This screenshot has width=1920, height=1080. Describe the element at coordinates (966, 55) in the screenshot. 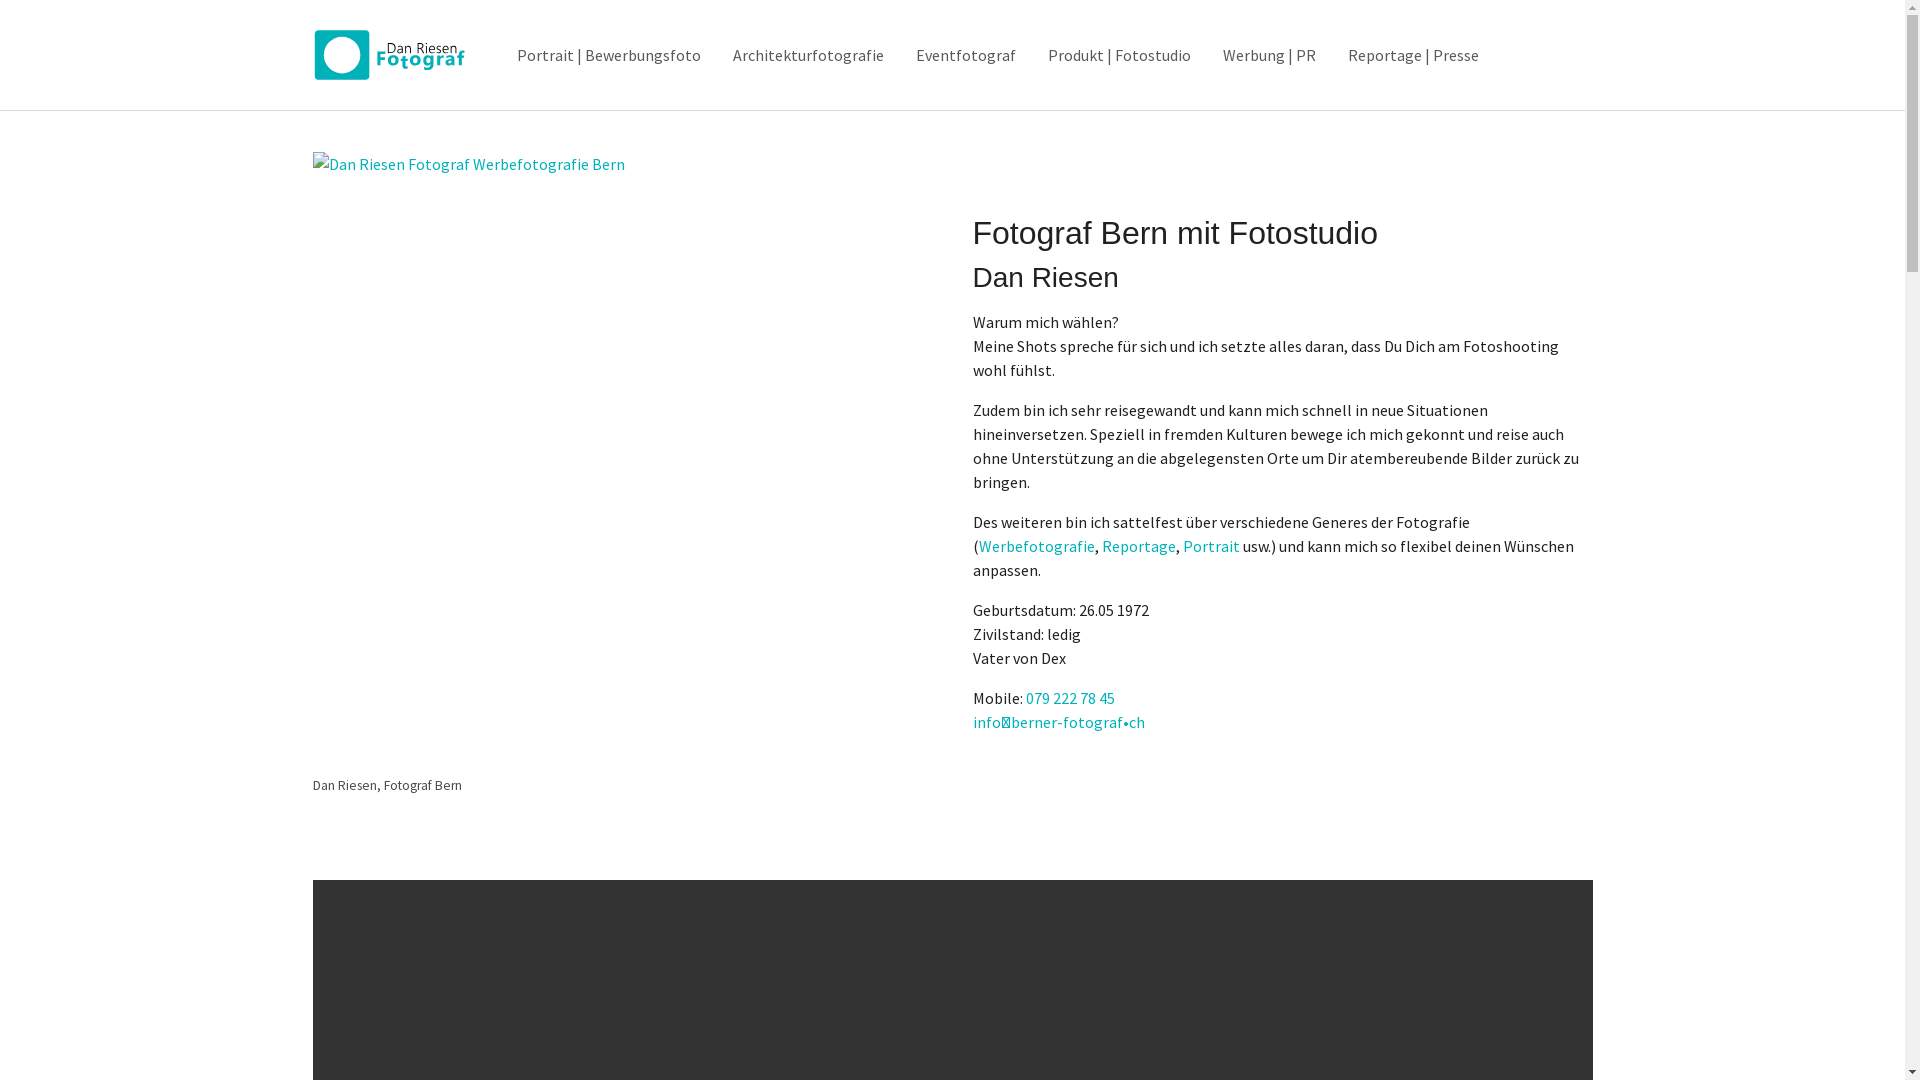

I see `Eventfotograf` at that location.